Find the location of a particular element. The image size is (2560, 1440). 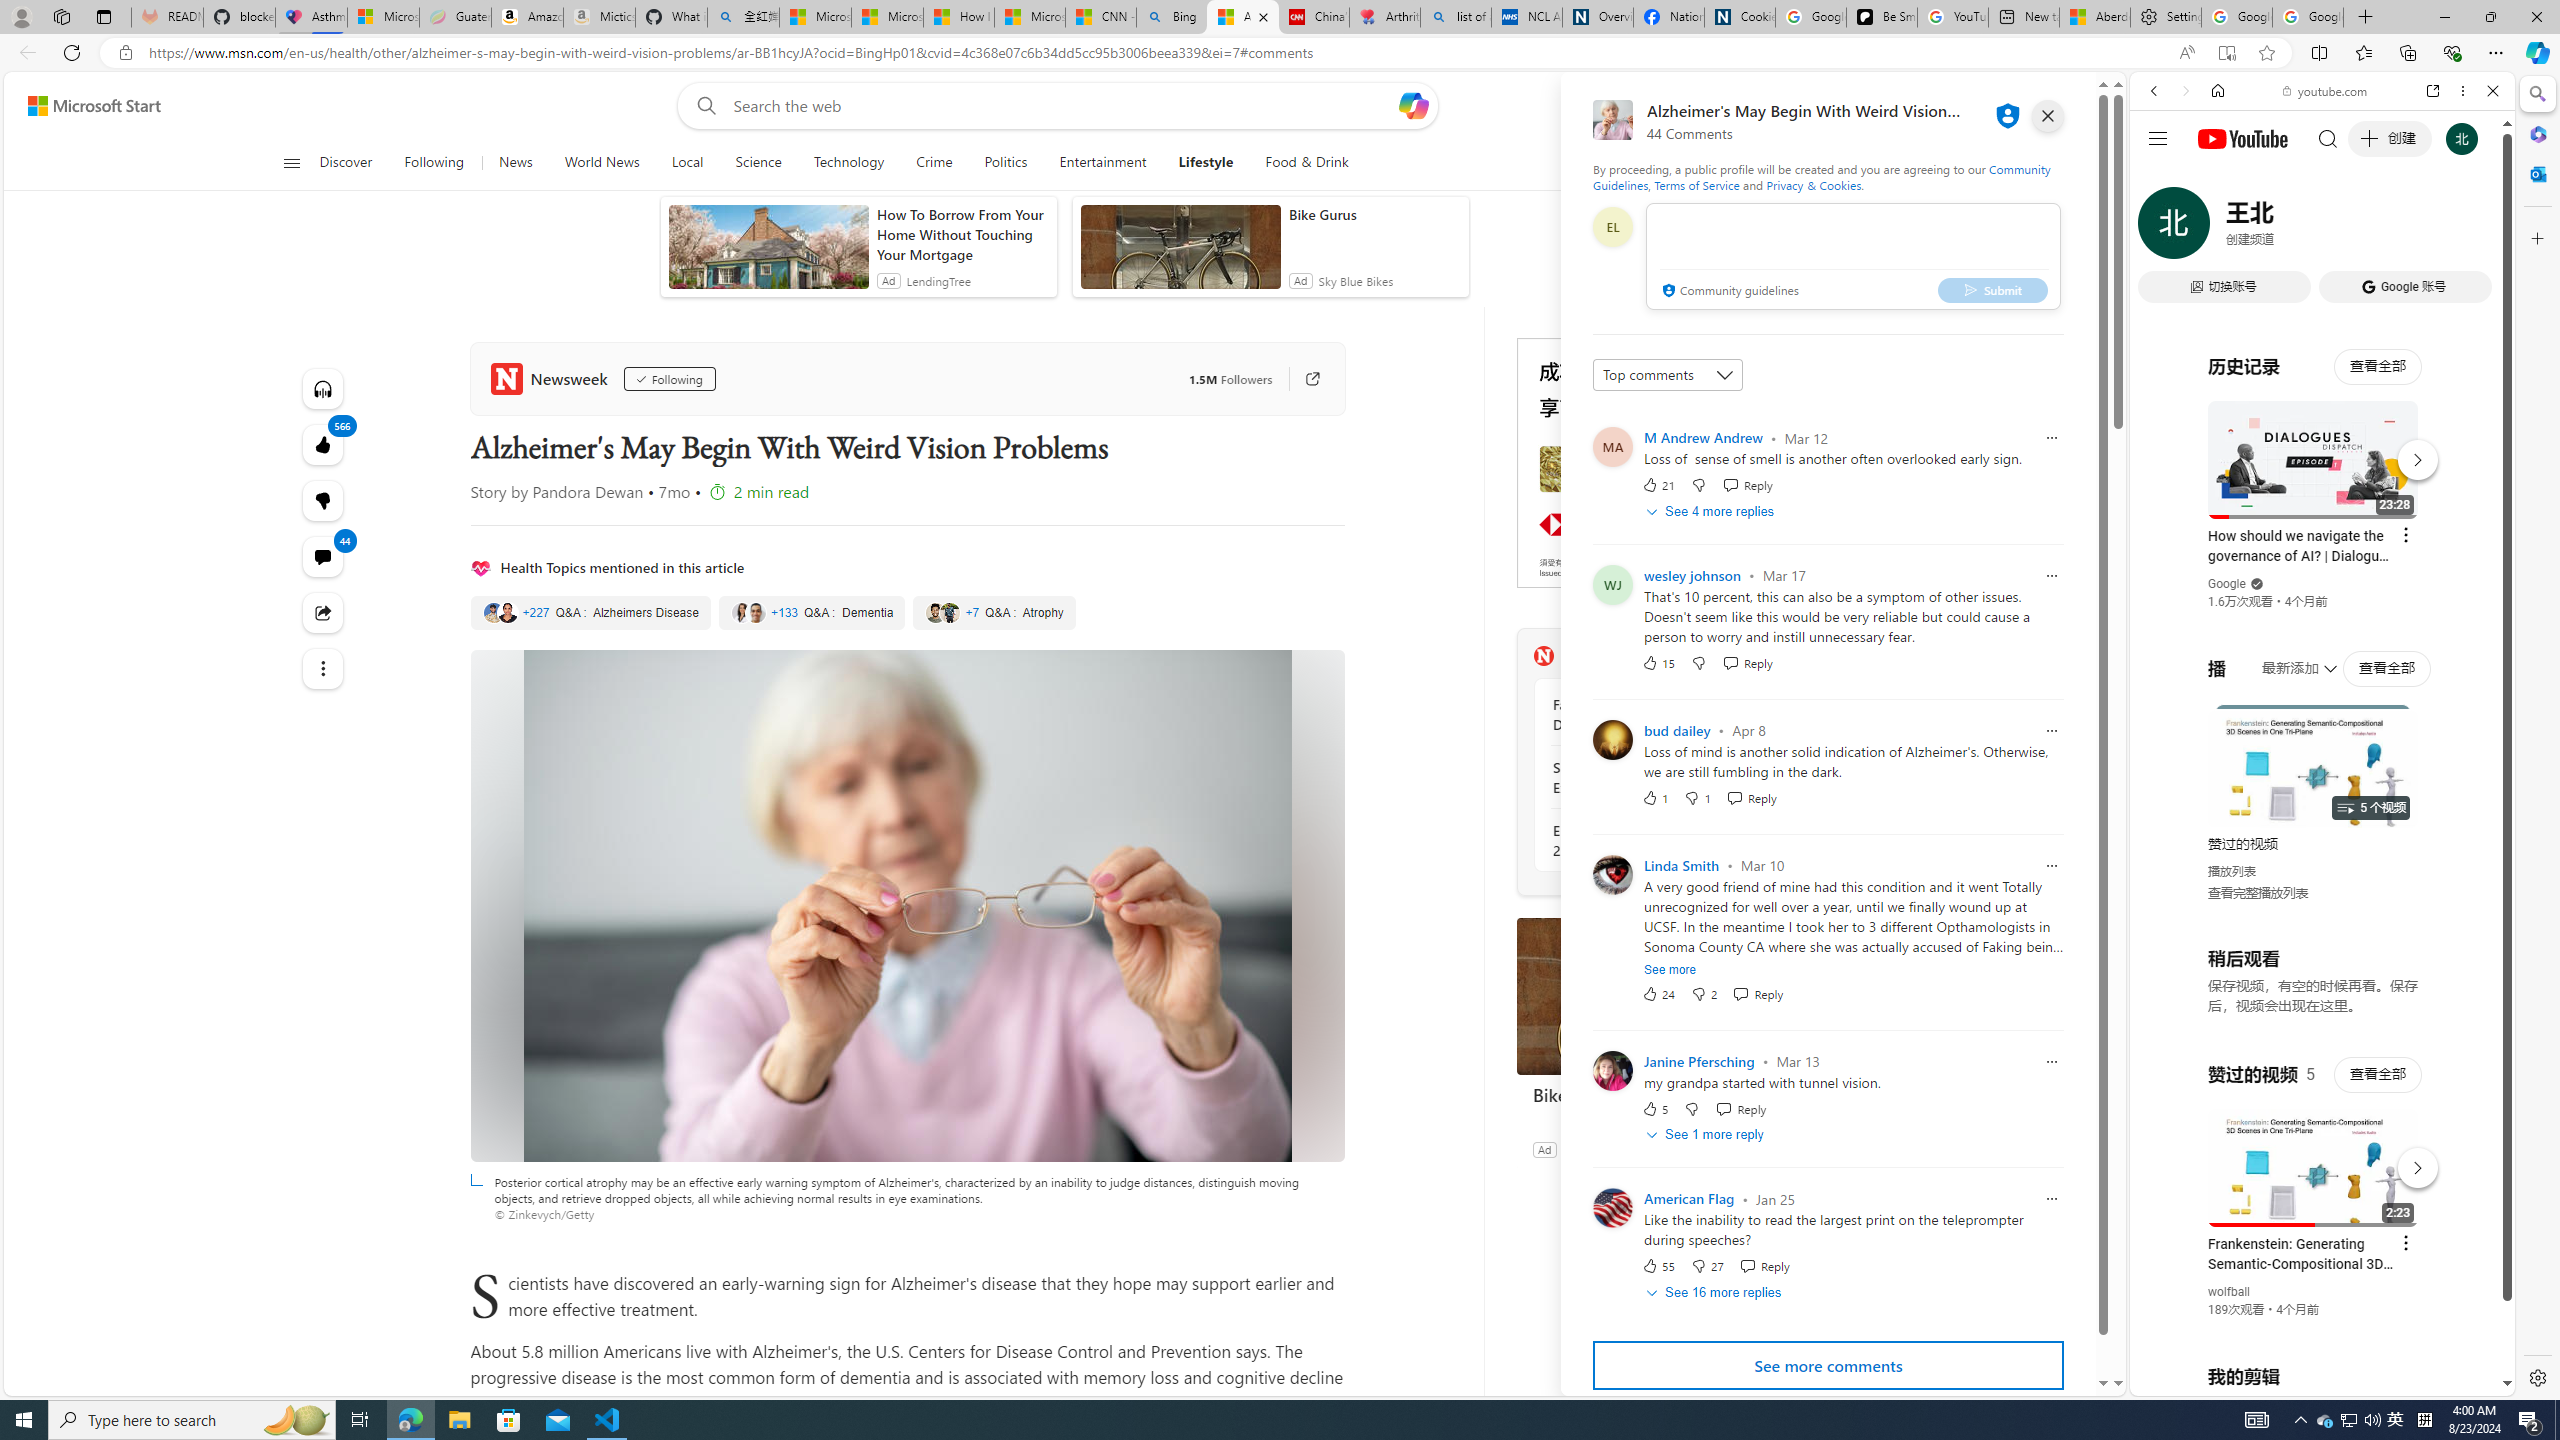

See more comments is located at coordinates (1828, 1366).